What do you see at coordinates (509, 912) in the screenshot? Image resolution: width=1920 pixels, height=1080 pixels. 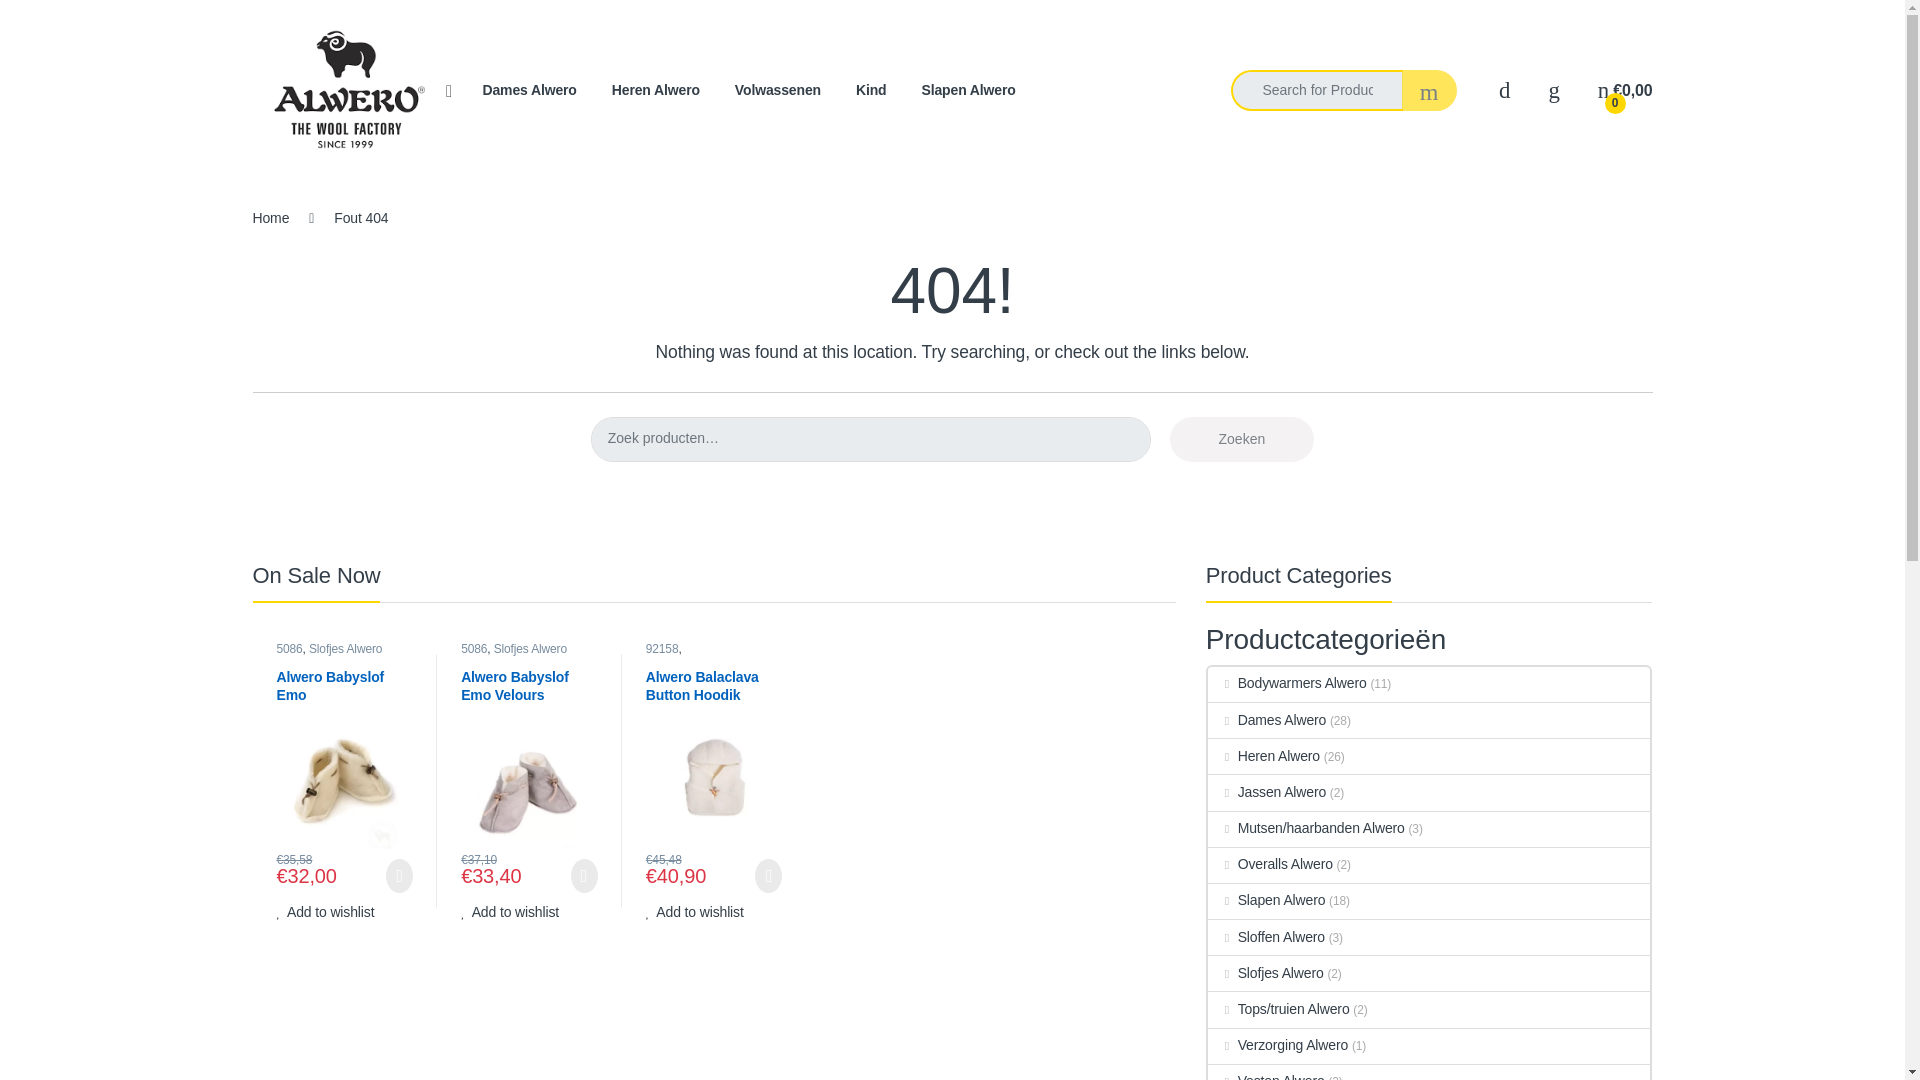 I see `Add to wishlist` at bounding box center [509, 912].